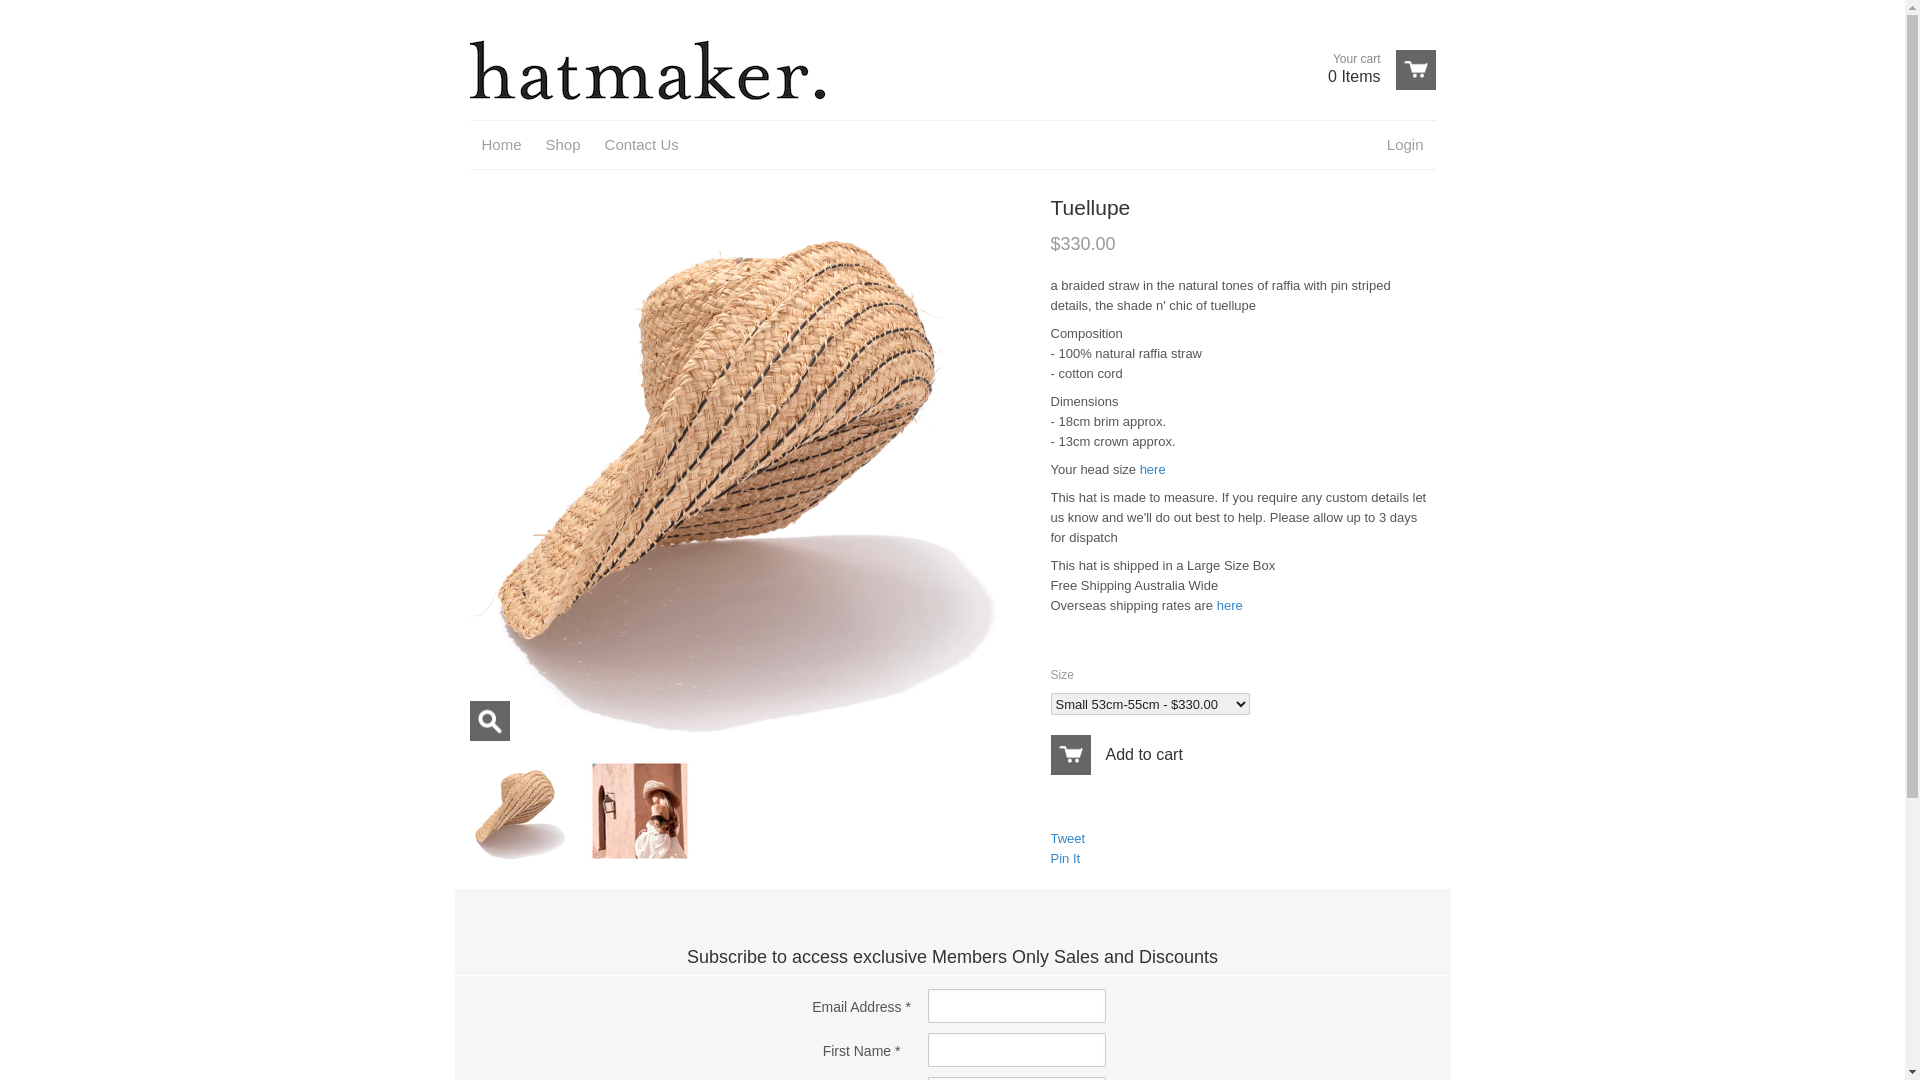 The height and width of the screenshot is (1080, 1920). Describe the element at coordinates (1406, 145) in the screenshot. I see `Login` at that location.